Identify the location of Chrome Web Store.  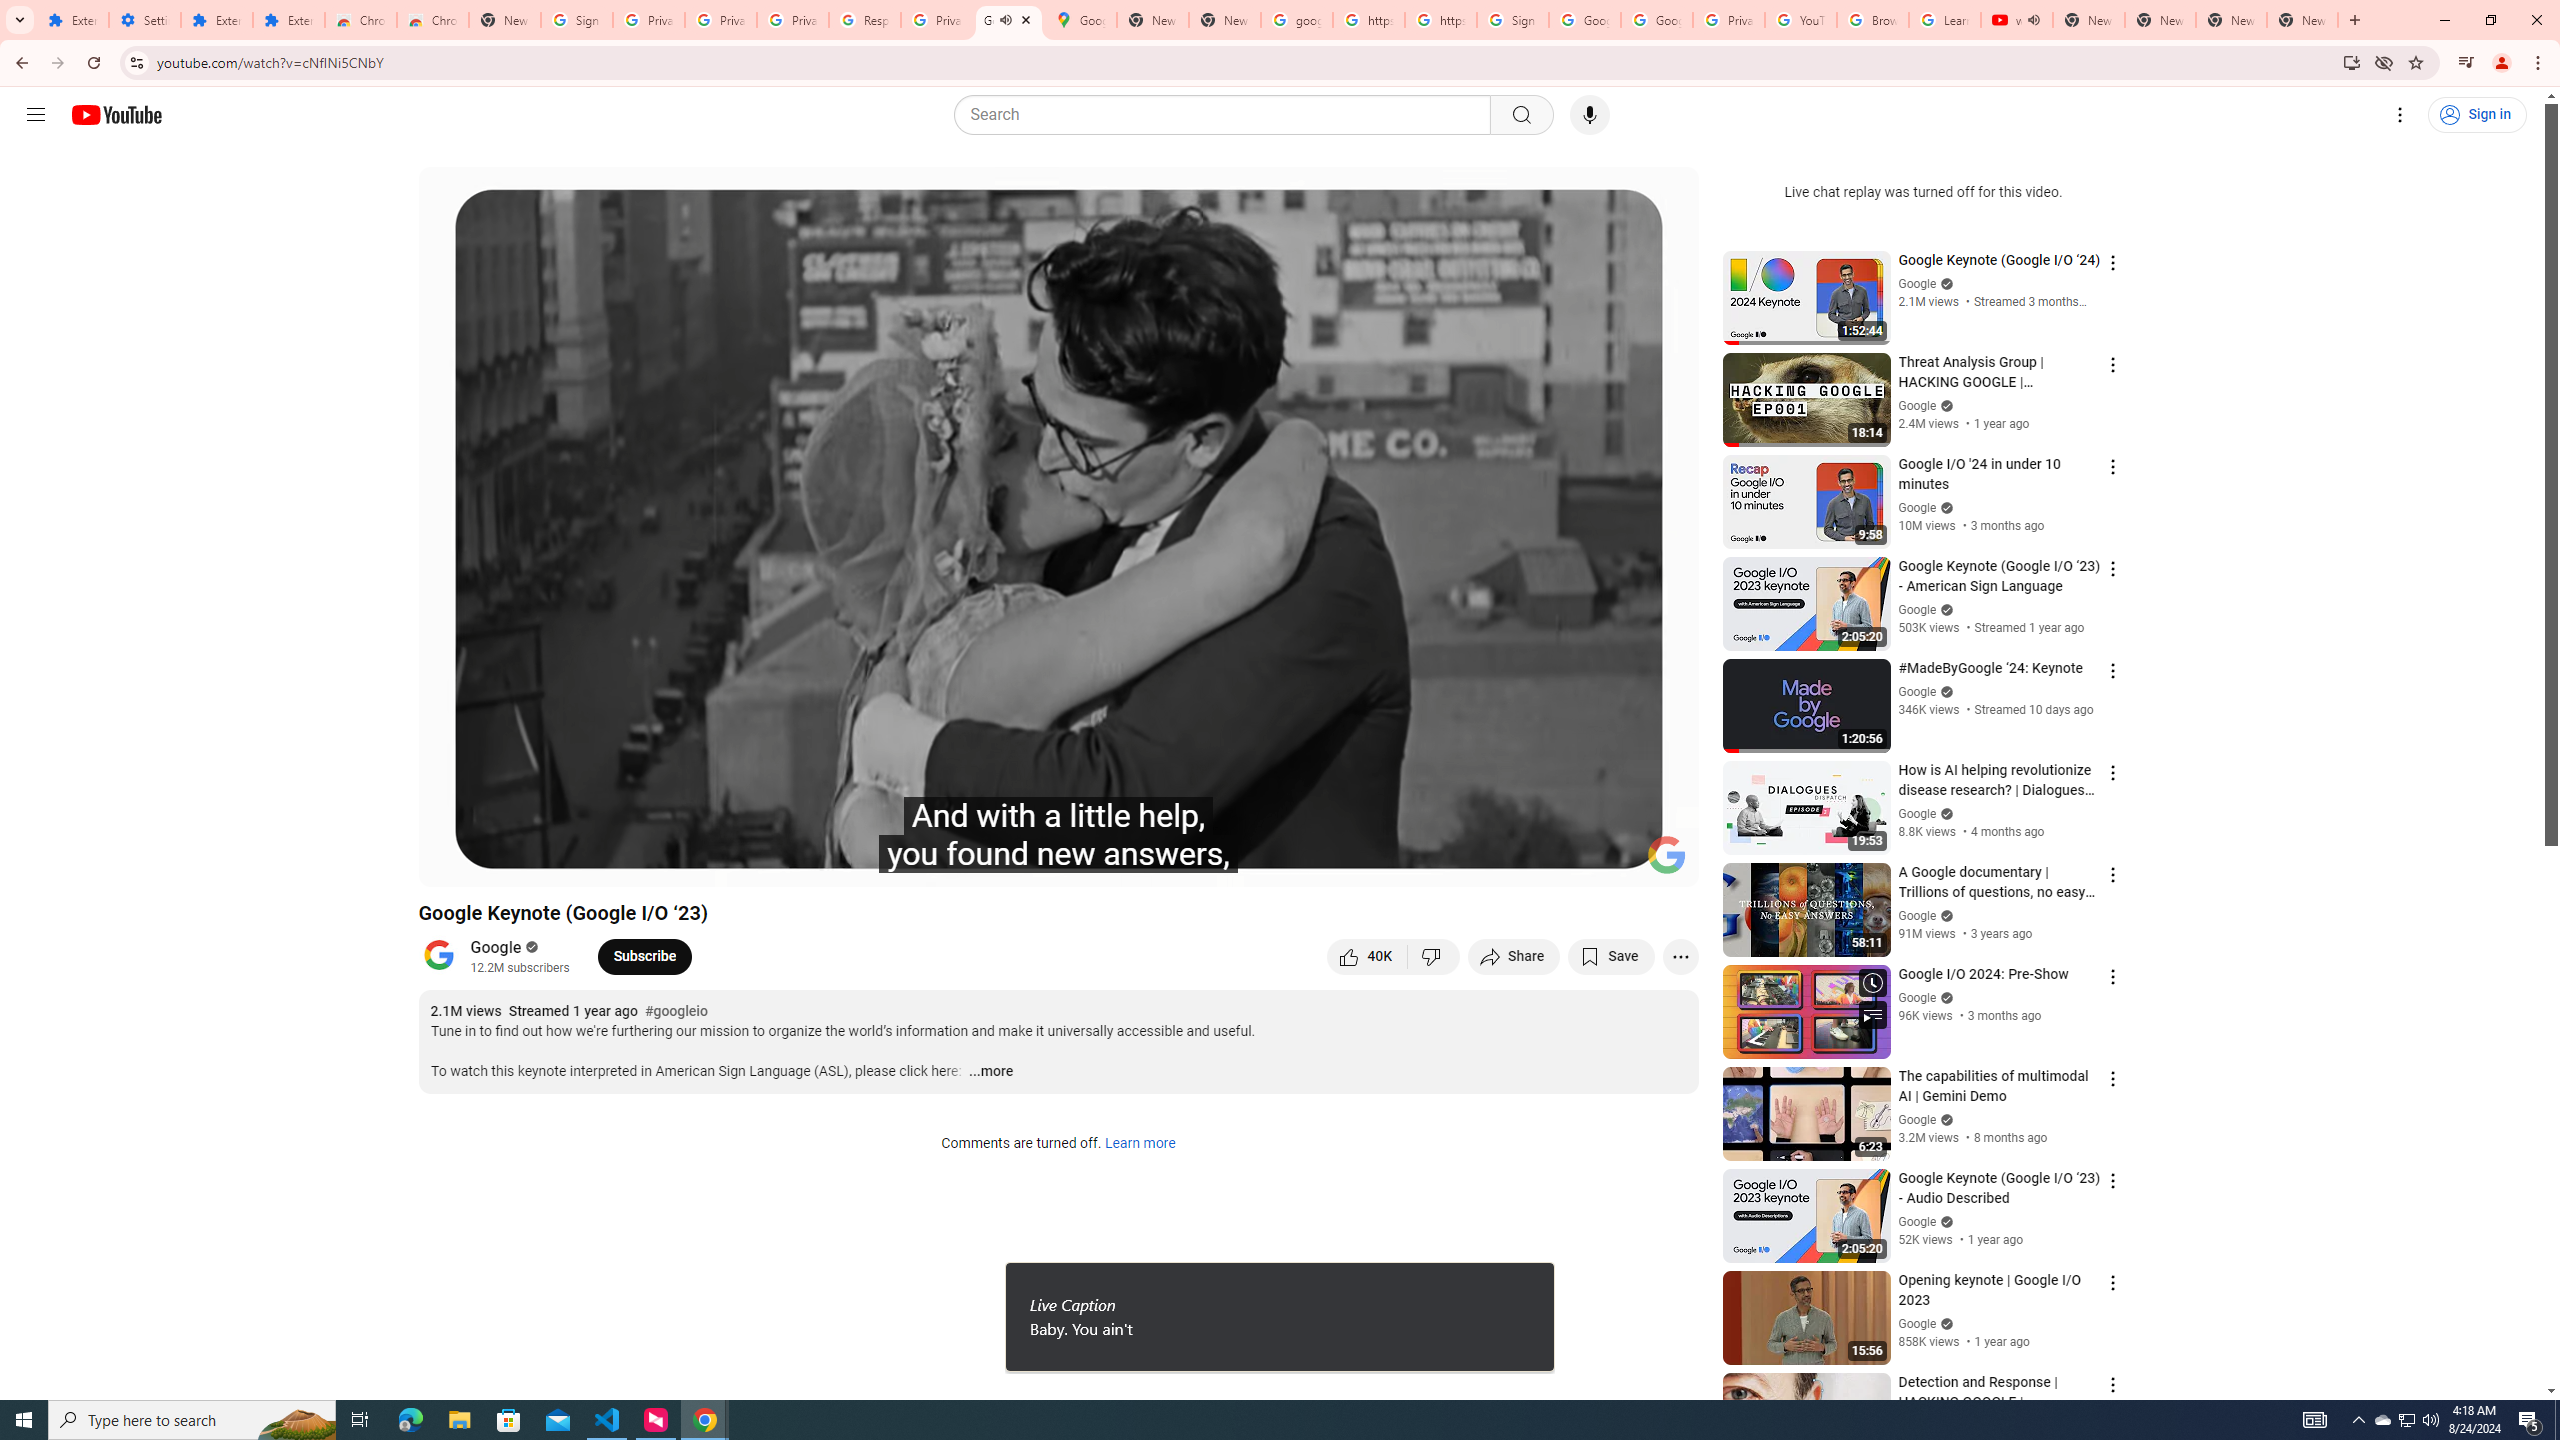
(360, 20).